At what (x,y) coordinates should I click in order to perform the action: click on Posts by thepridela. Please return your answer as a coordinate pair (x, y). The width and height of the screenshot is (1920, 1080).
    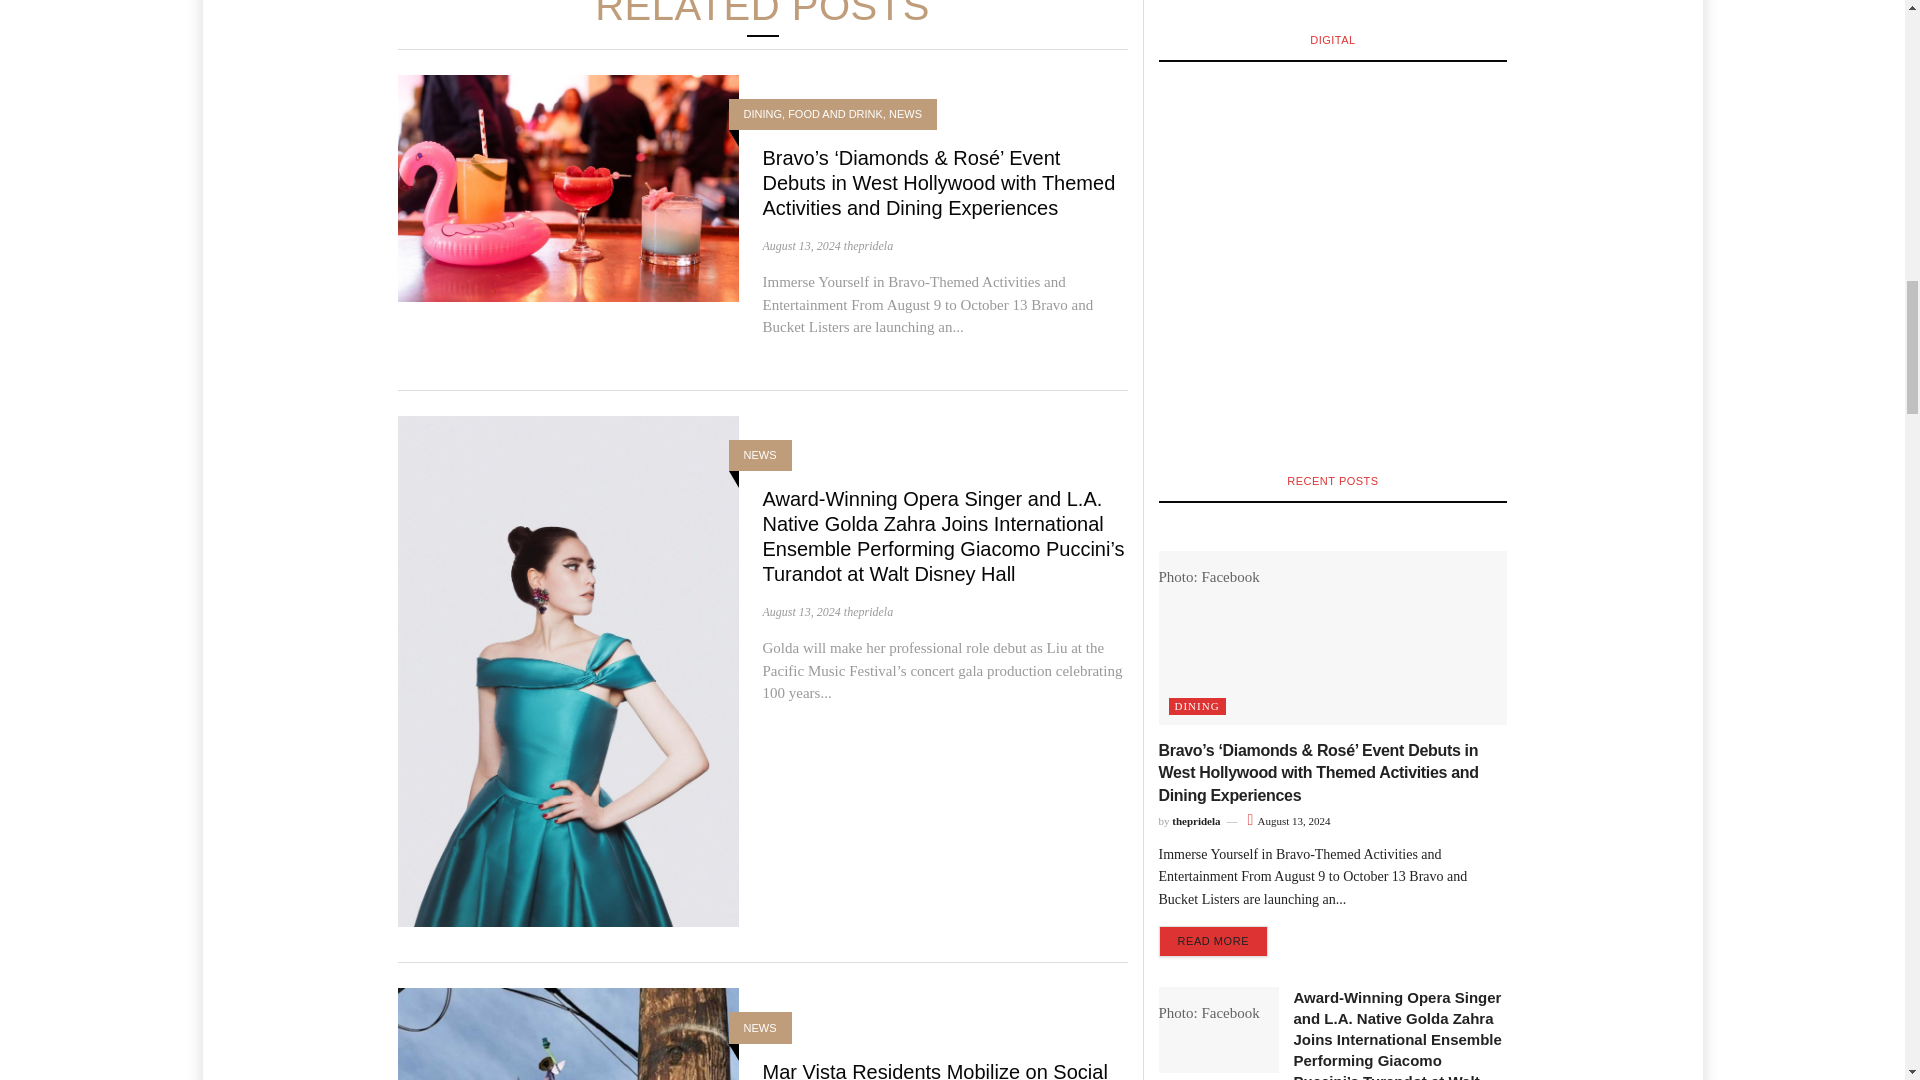
    Looking at the image, I should click on (868, 611).